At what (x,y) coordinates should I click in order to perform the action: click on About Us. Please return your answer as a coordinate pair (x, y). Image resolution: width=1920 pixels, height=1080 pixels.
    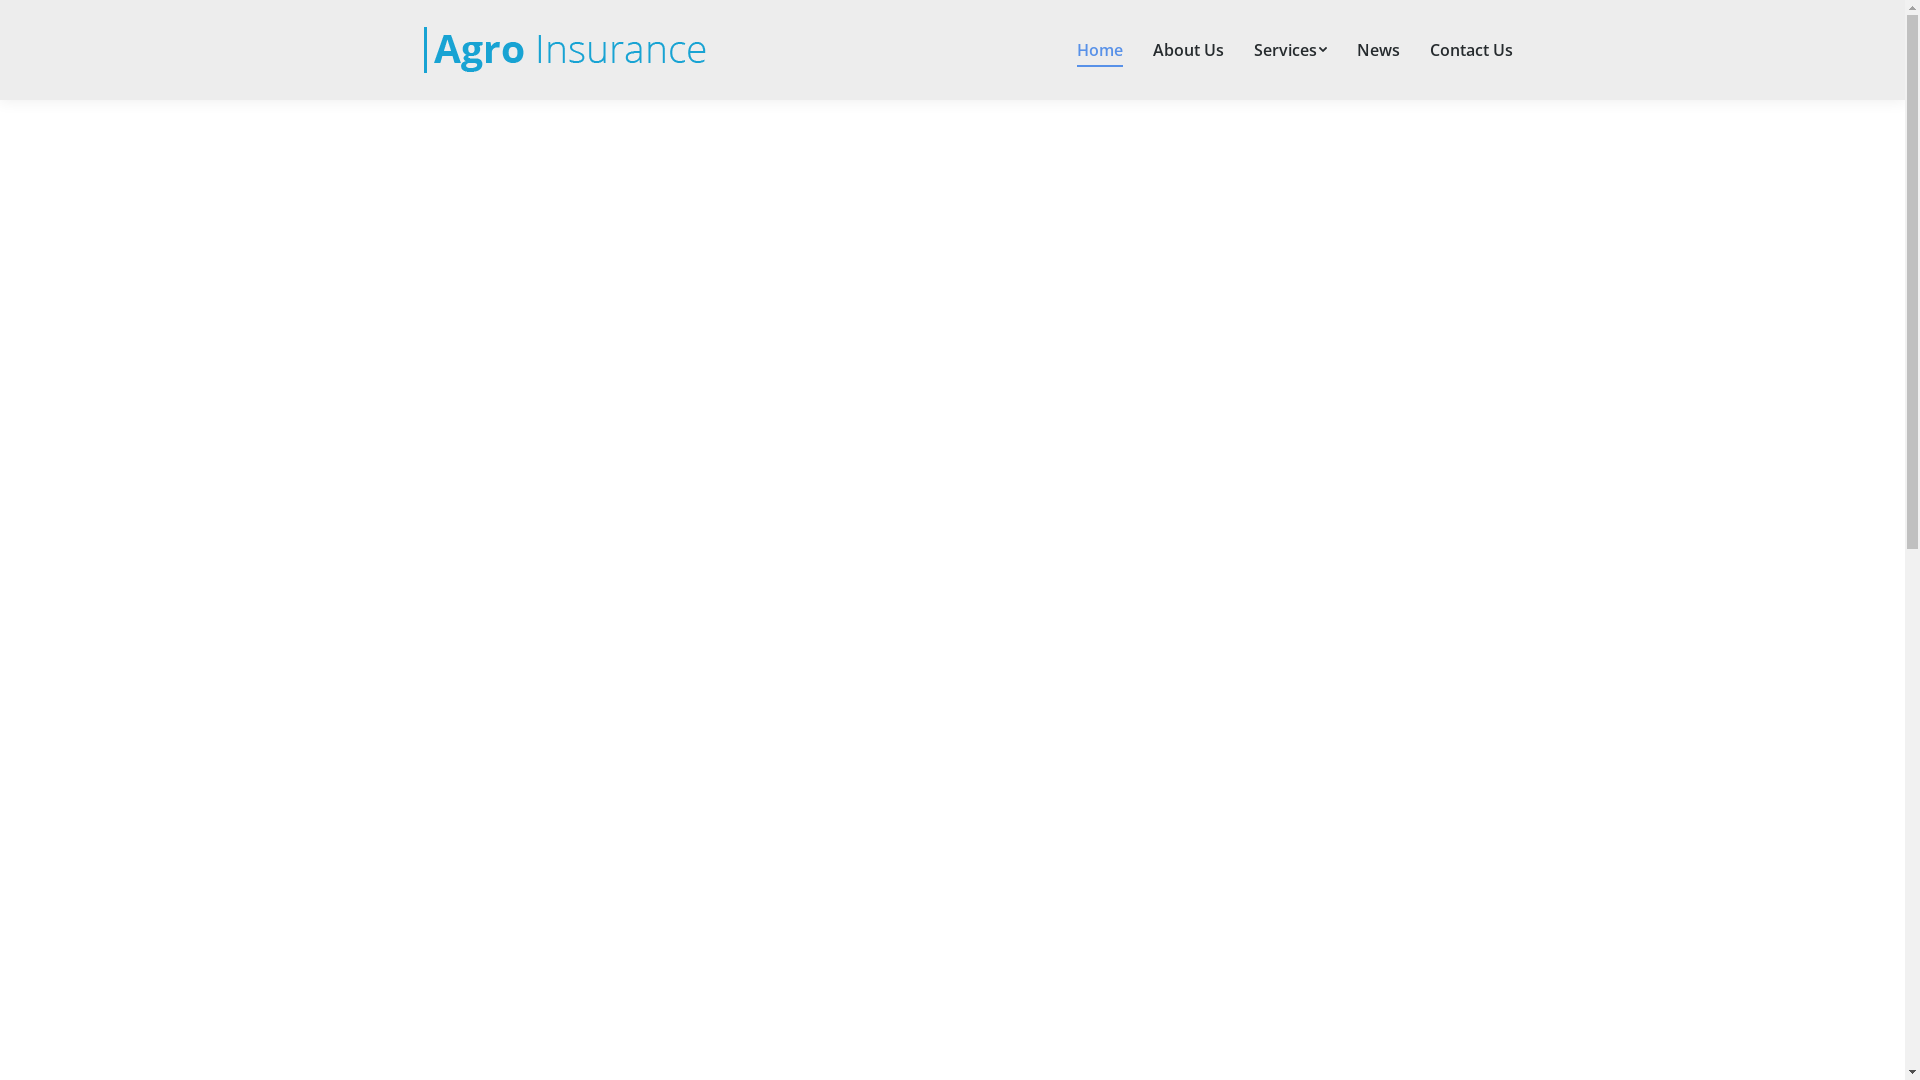
    Looking at the image, I should click on (1188, 50).